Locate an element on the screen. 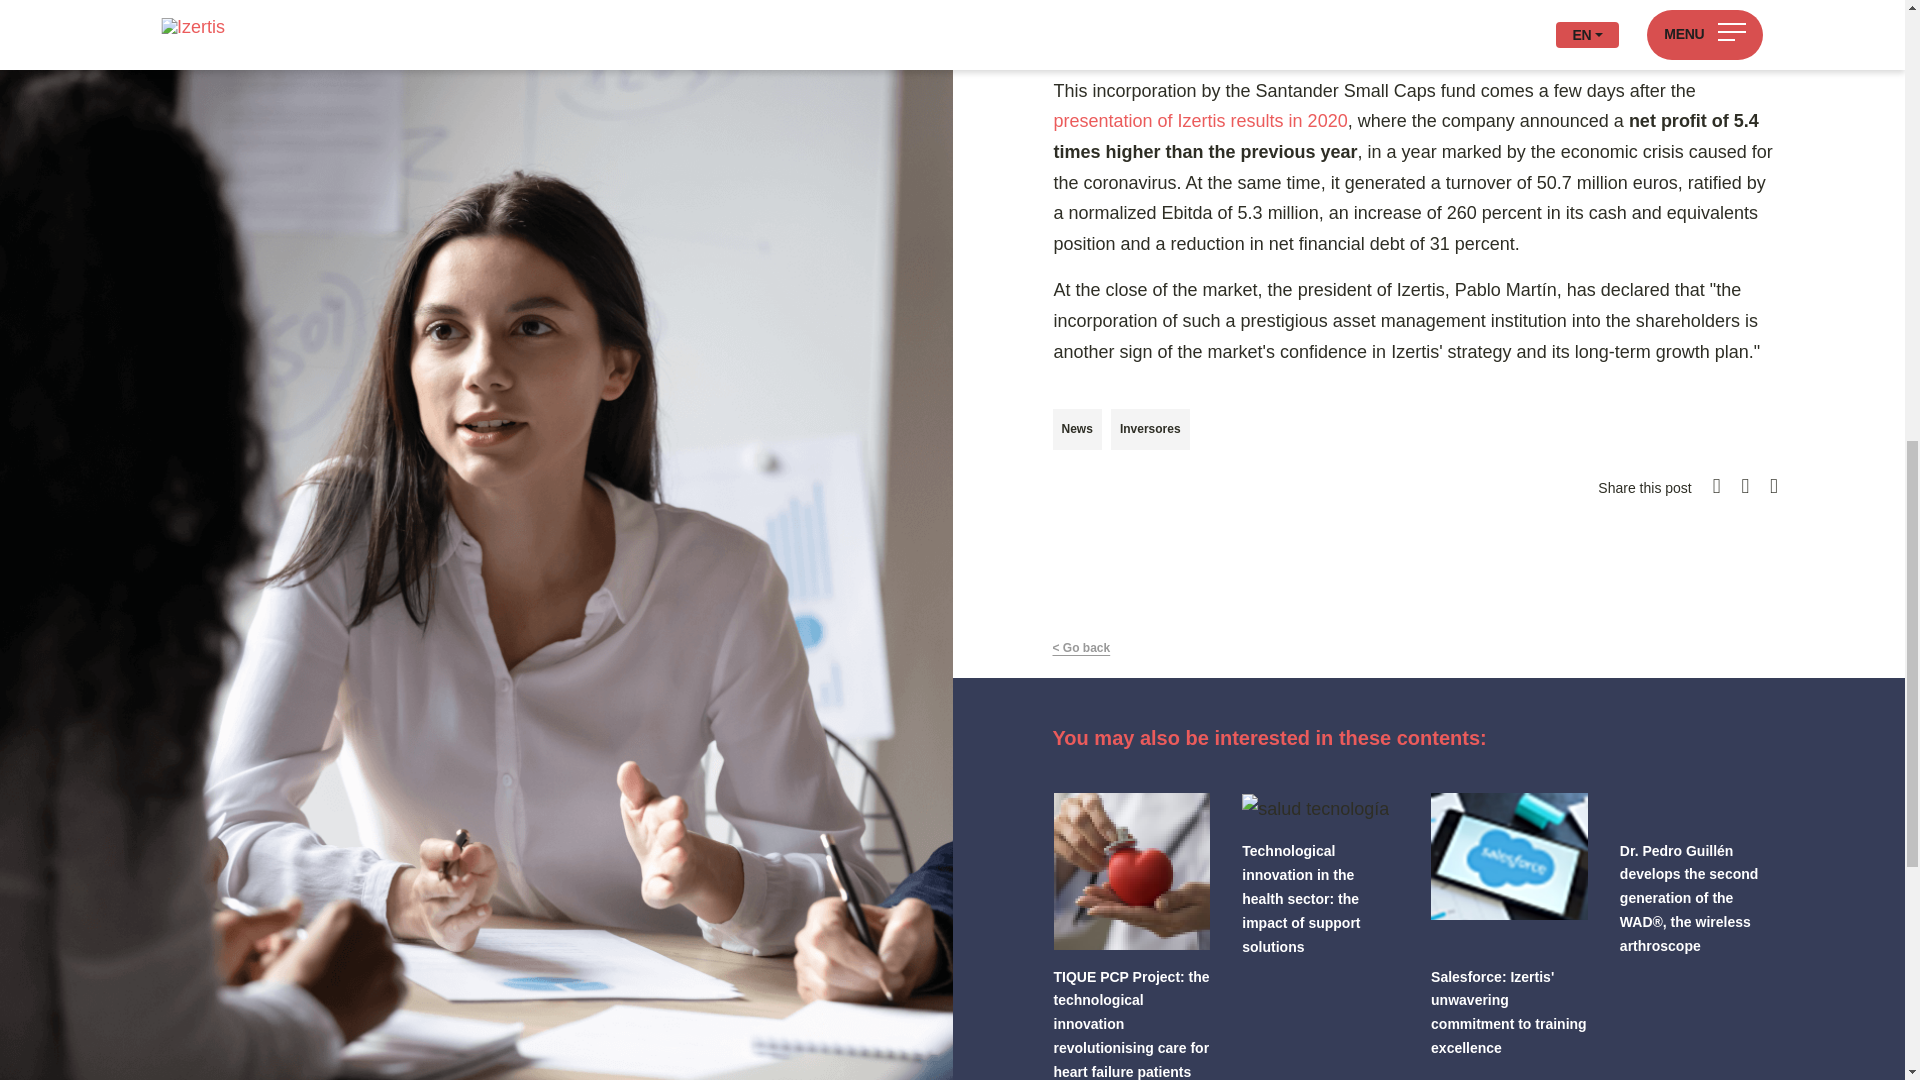 The image size is (1920, 1080). Inversores is located at coordinates (1150, 430).